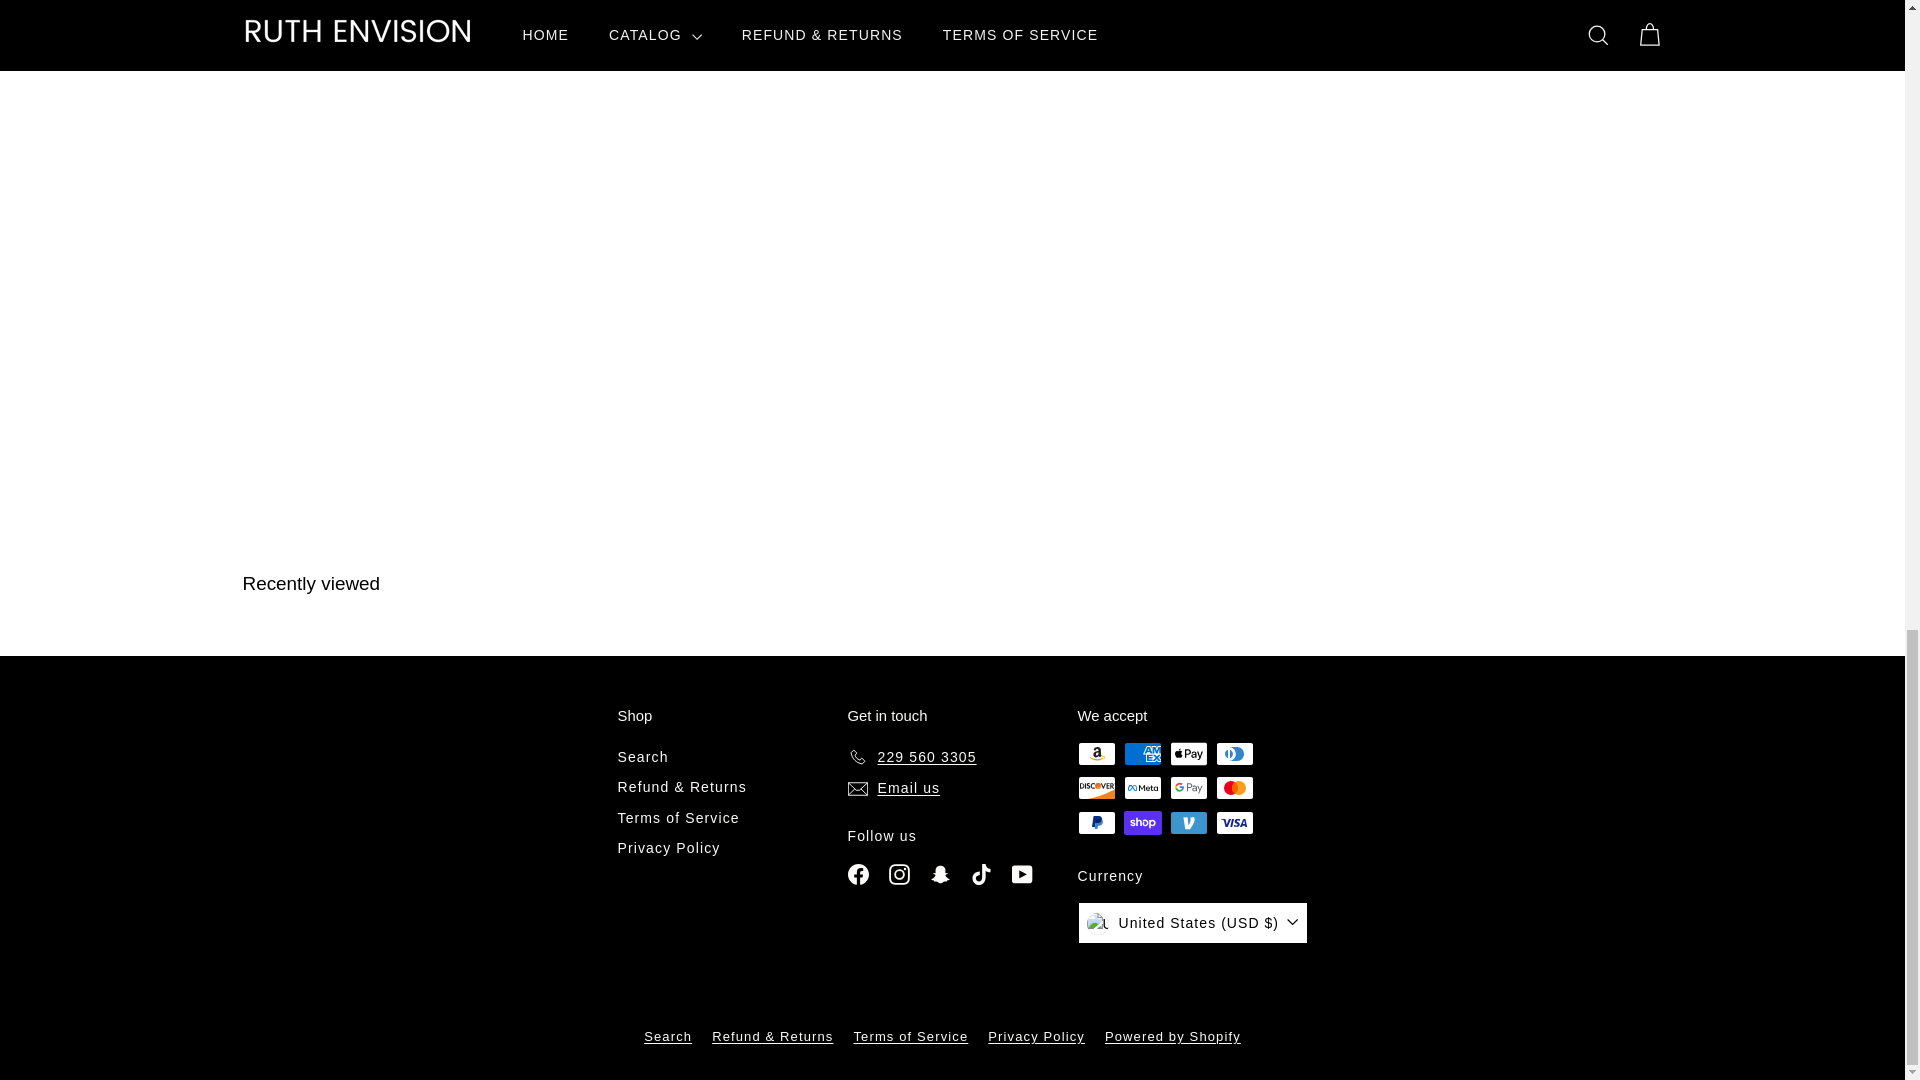 Image resolution: width=1920 pixels, height=1080 pixels. What do you see at coordinates (1234, 788) in the screenshot?
I see `Mastercard` at bounding box center [1234, 788].